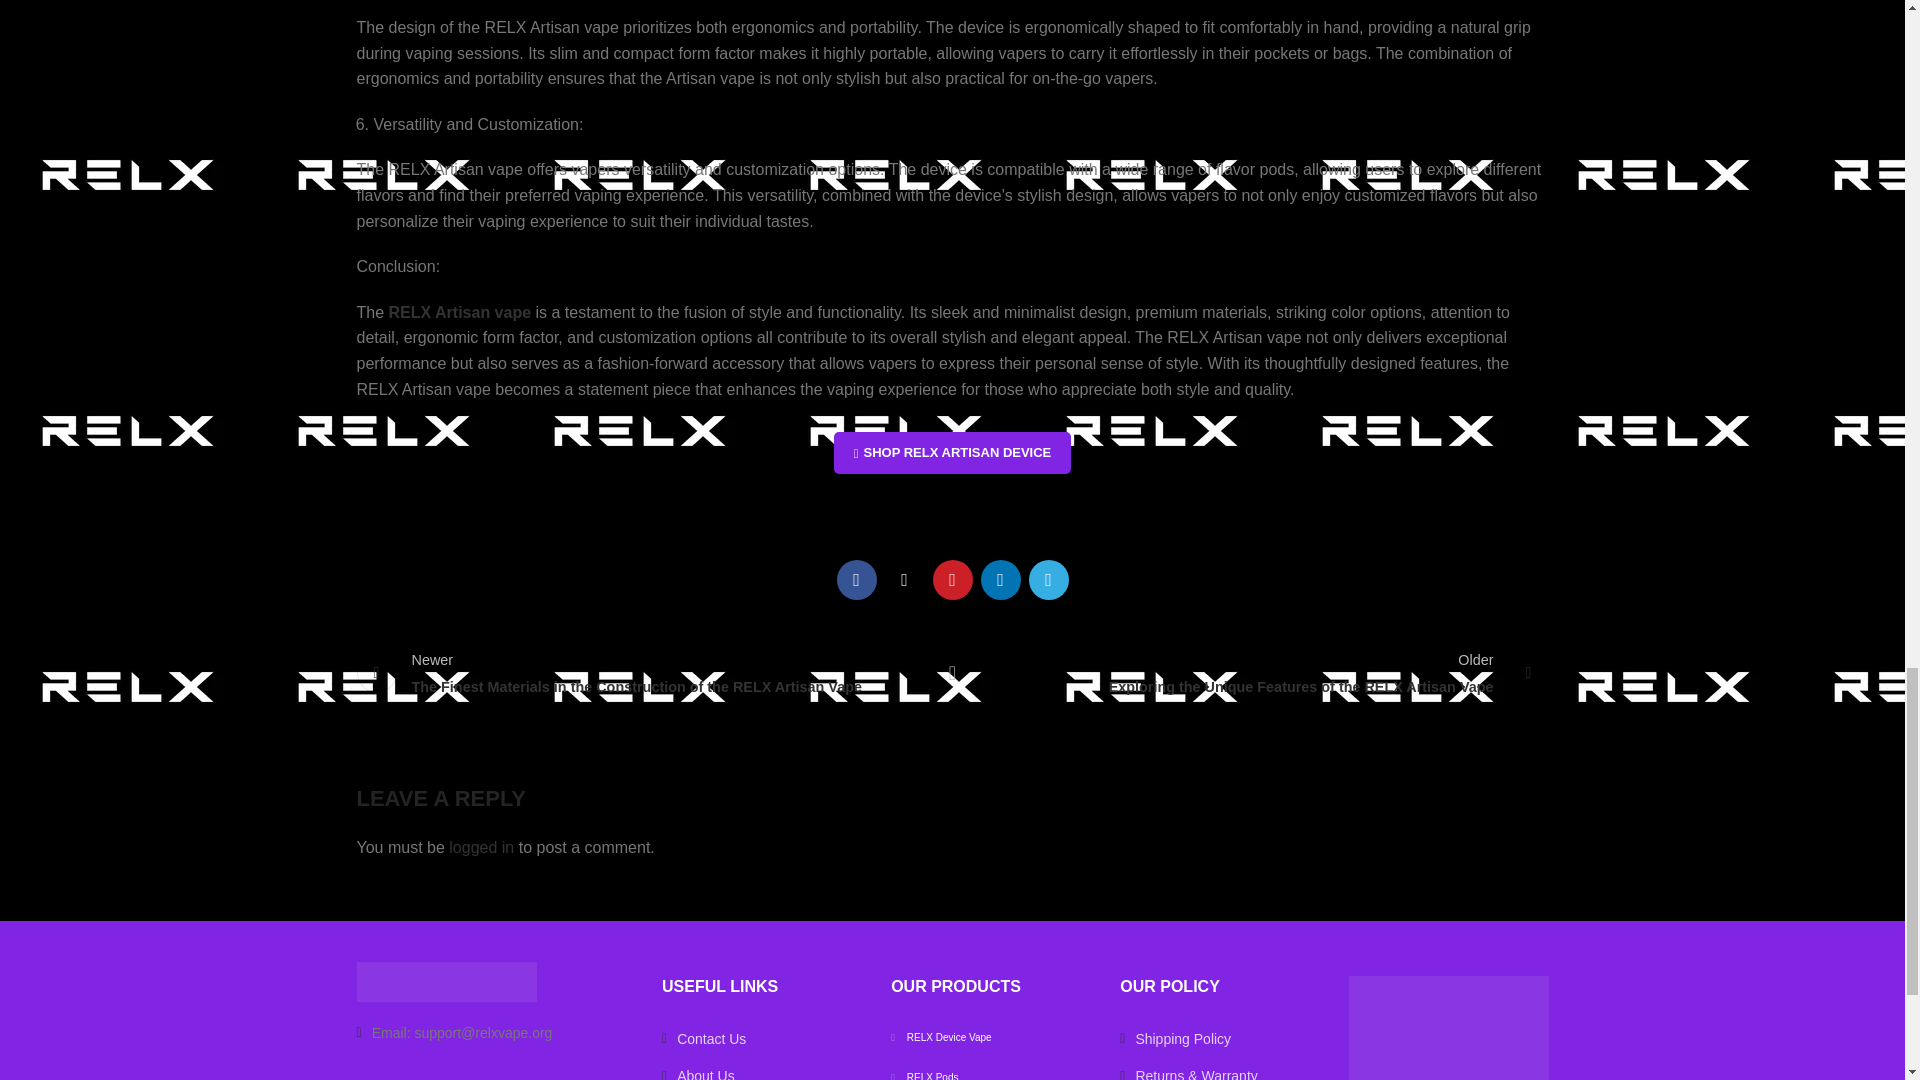 Image resolution: width=1920 pixels, height=1080 pixels. Describe the element at coordinates (952, 453) in the screenshot. I see `relx artisan device` at that location.